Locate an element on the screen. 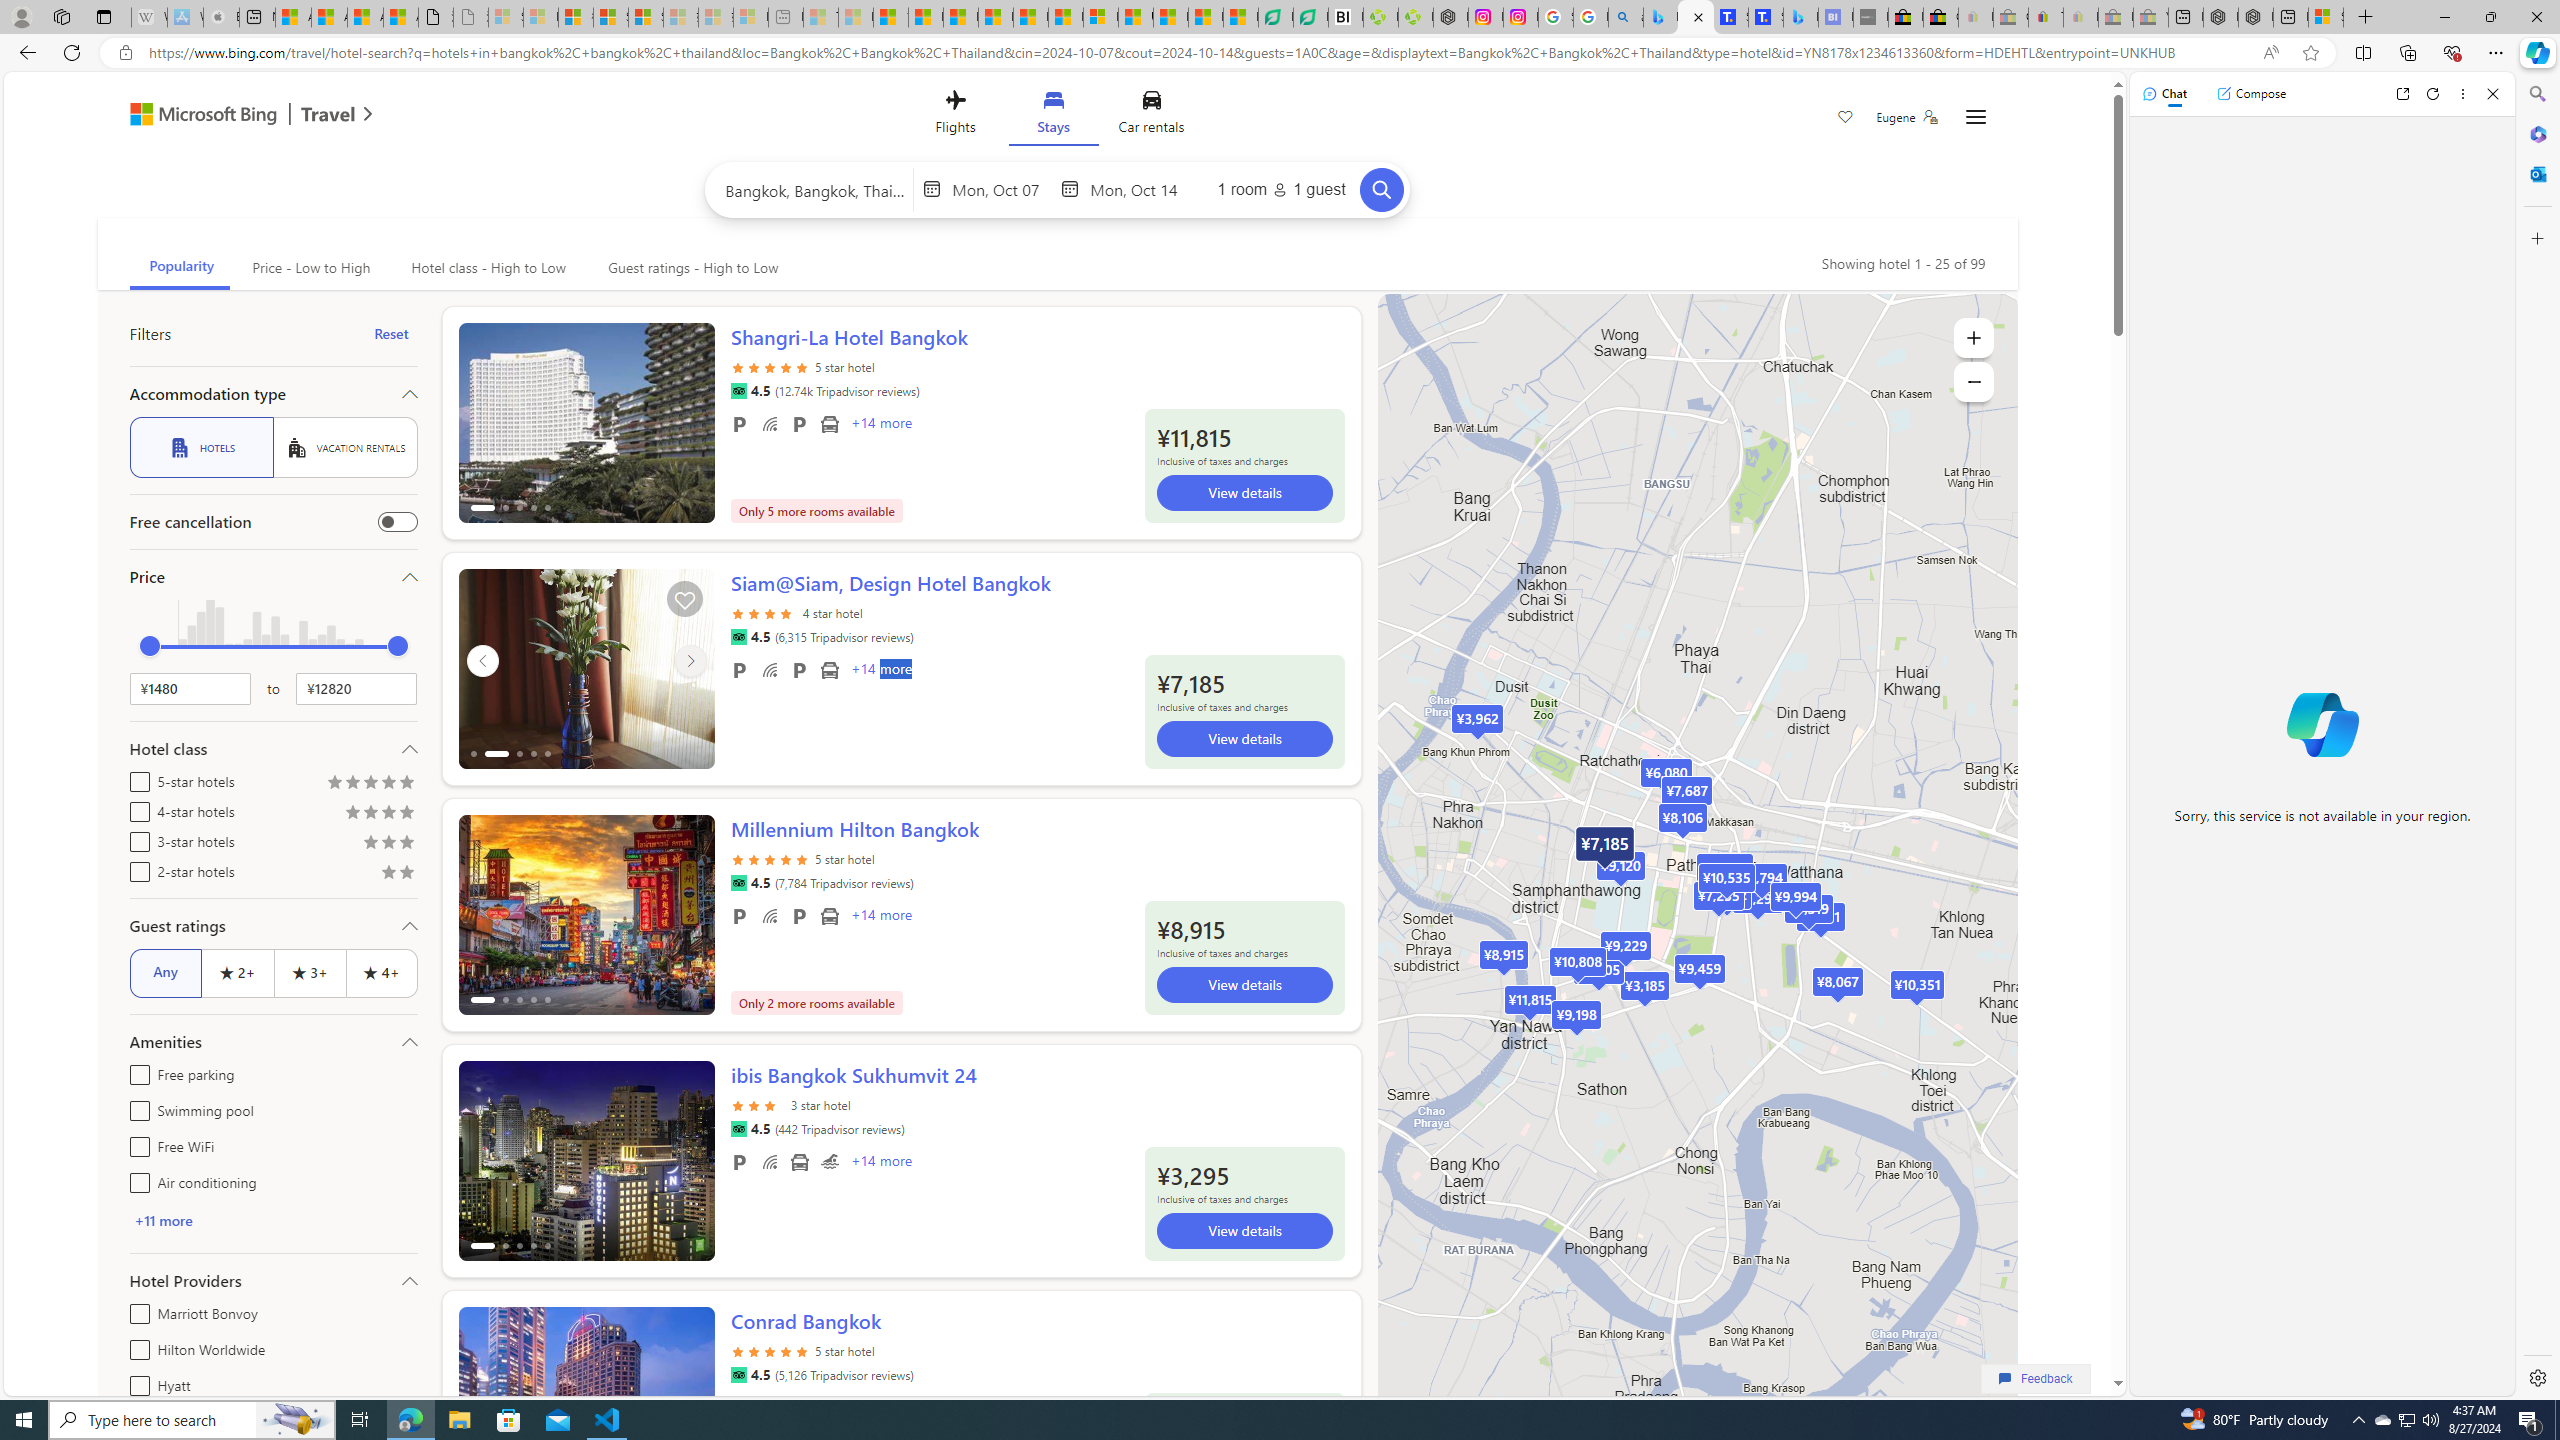  US Heat Deaths Soared To Record High Last Year is located at coordinates (1136, 17).